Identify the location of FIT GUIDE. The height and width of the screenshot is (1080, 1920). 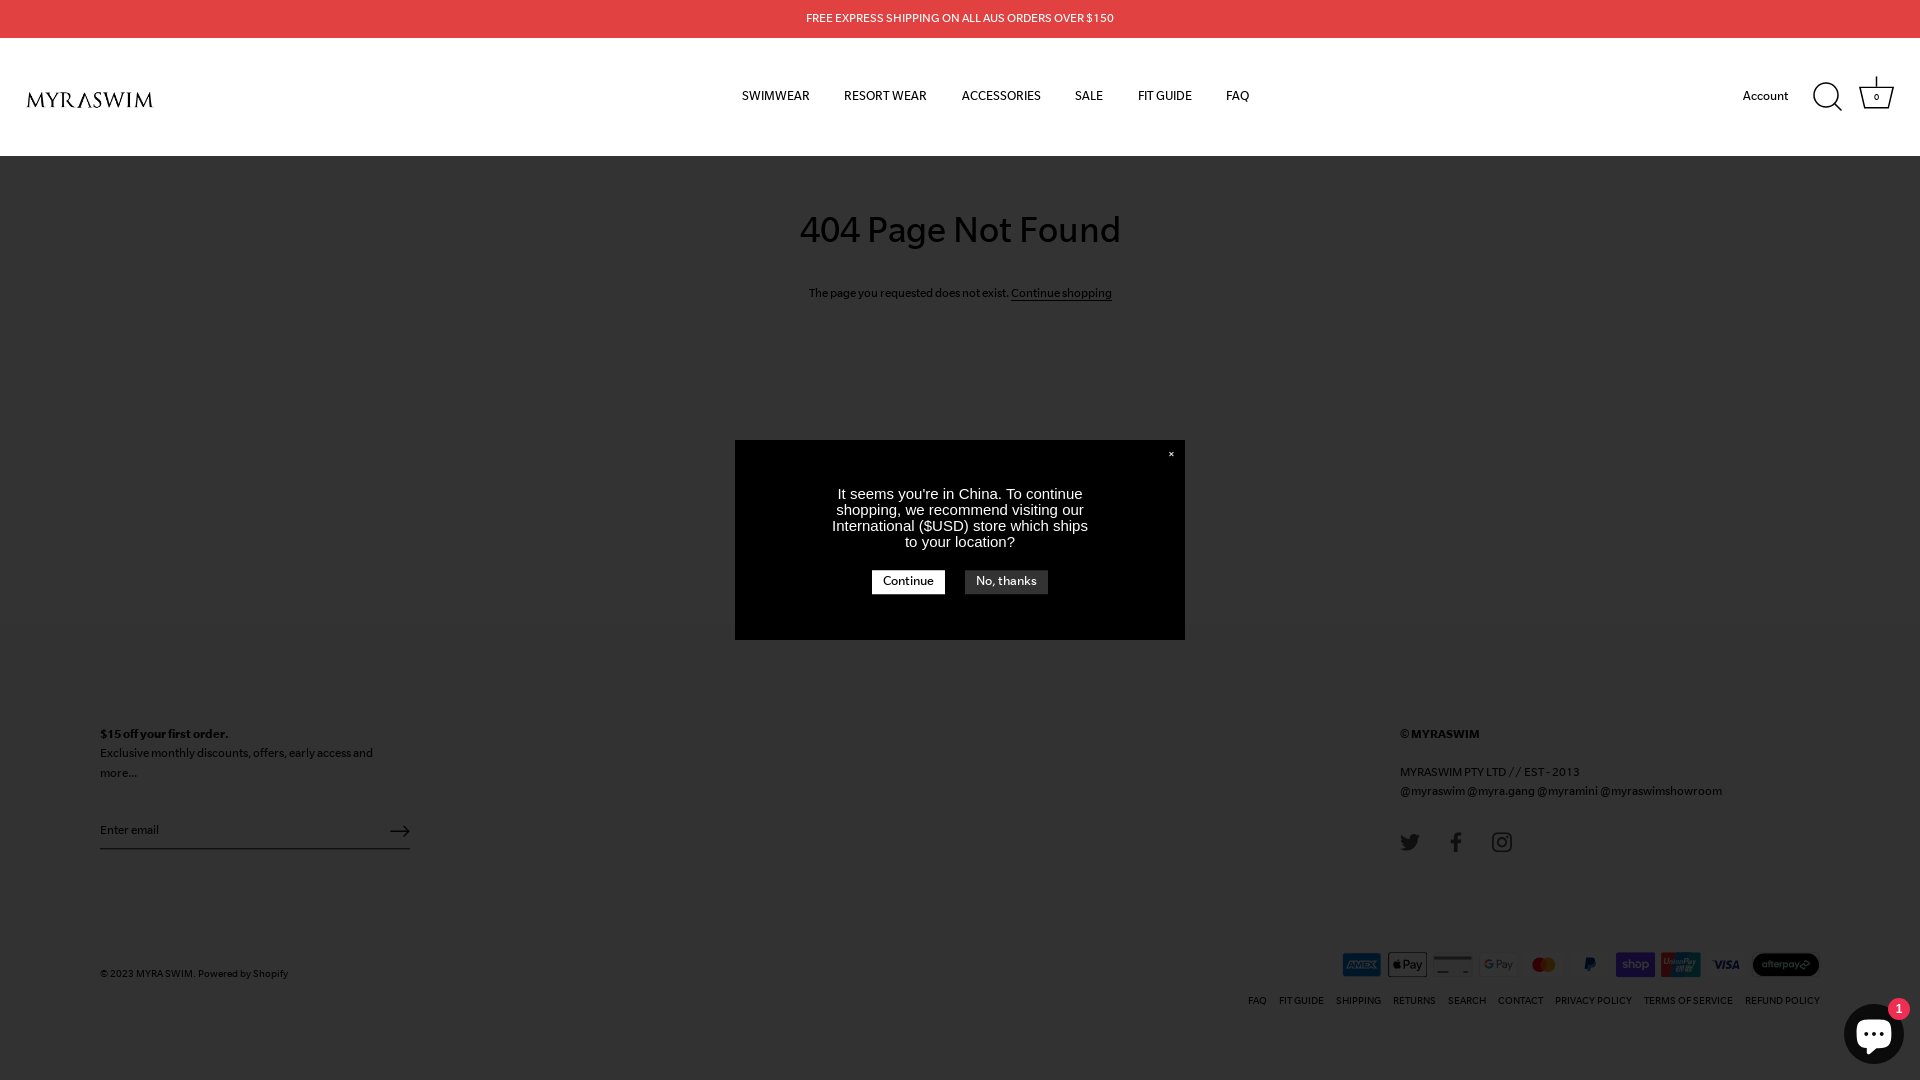
(1302, 1002).